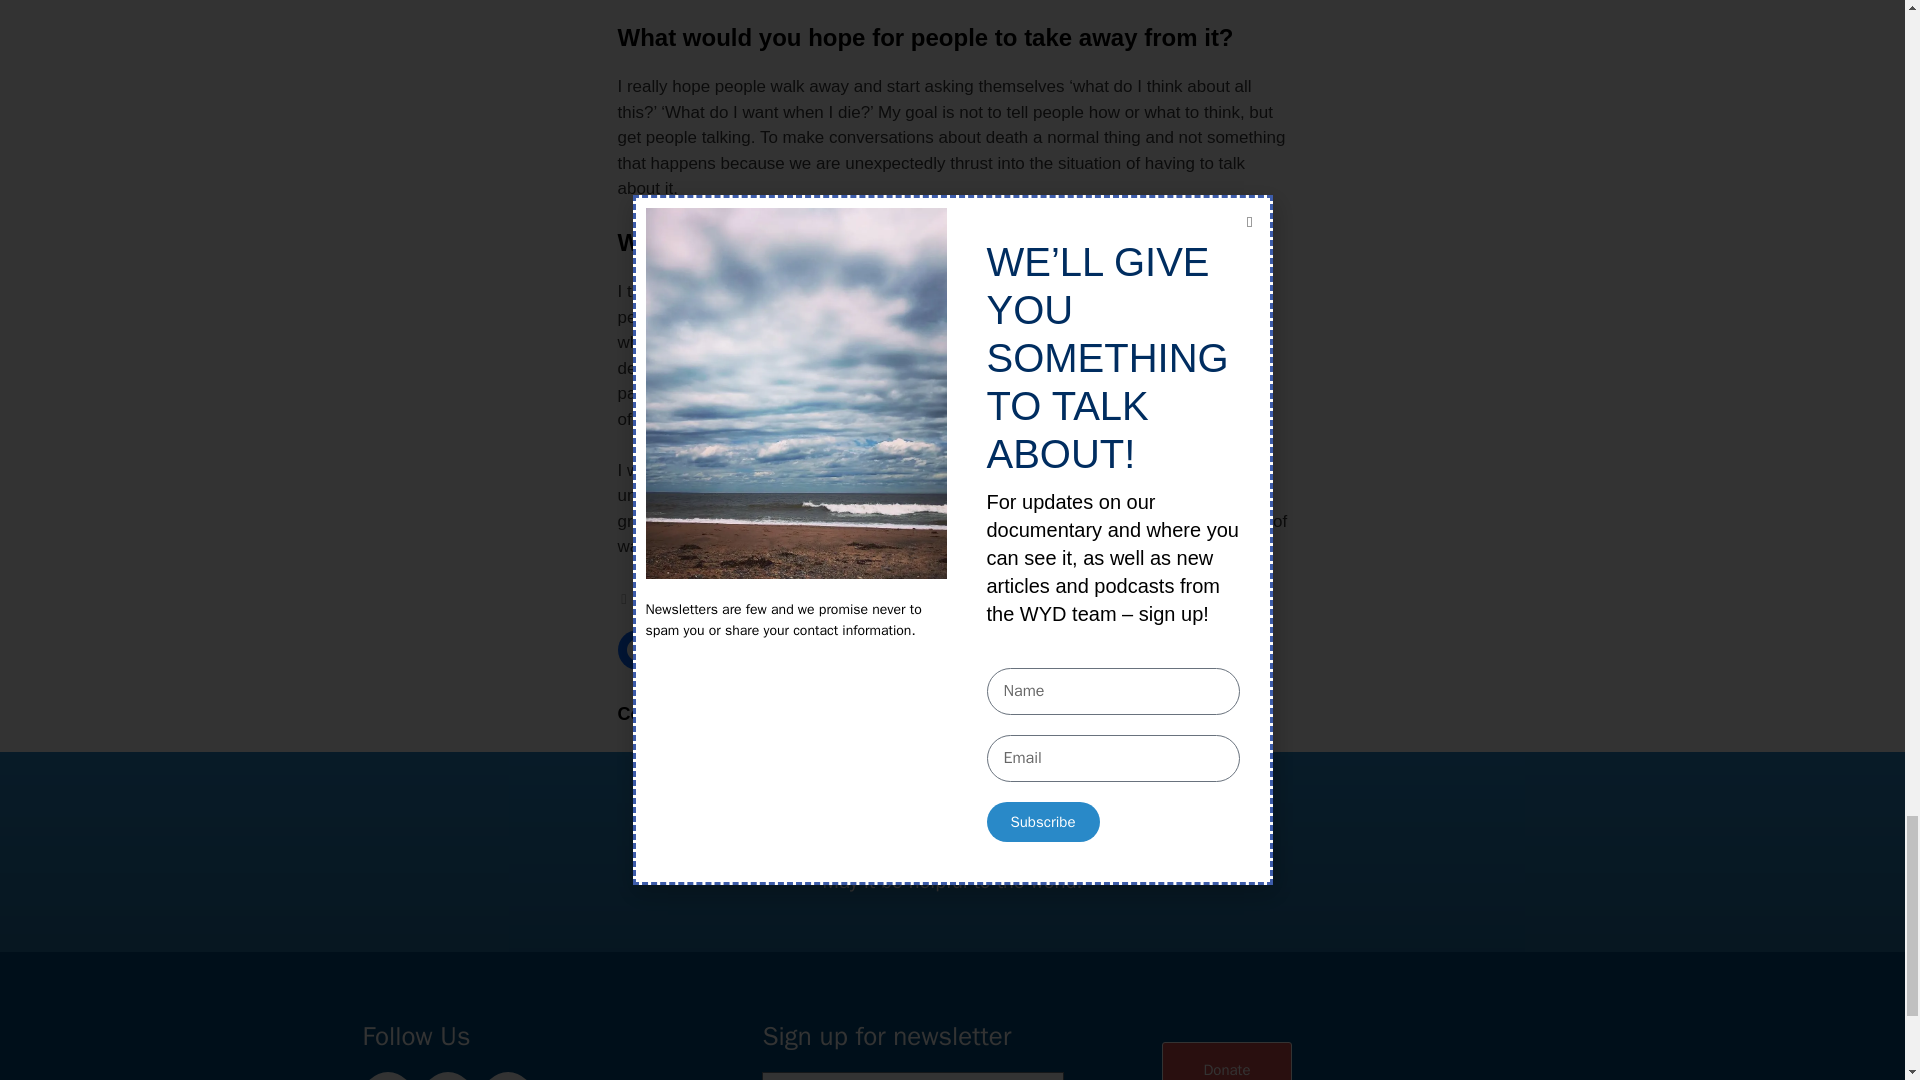 Image resolution: width=1920 pixels, height=1080 pixels. Describe the element at coordinates (690, 649) in the screenshot. I see `Click to share on Twitter` at that location.